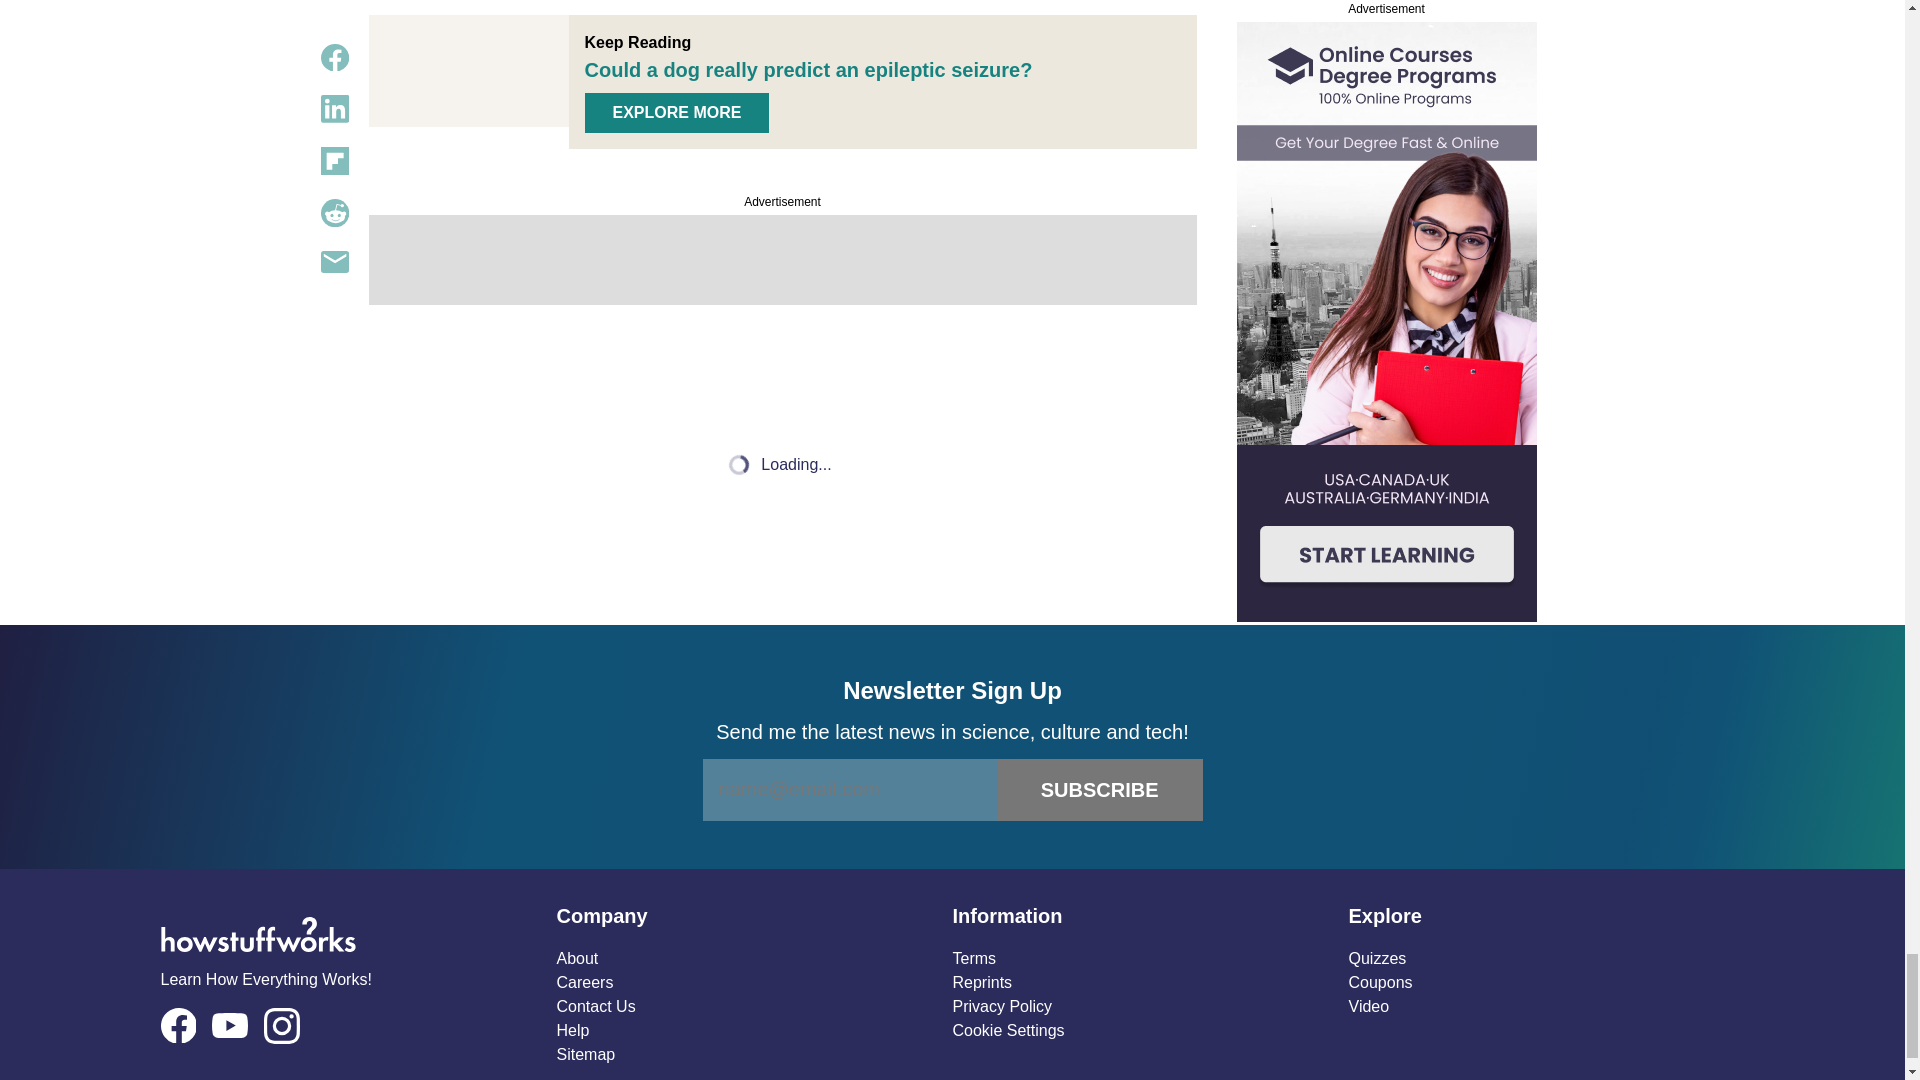 The height and width of the screenshot is (1080, 1920). I want to click on Subscribe, so click(1100, 790).